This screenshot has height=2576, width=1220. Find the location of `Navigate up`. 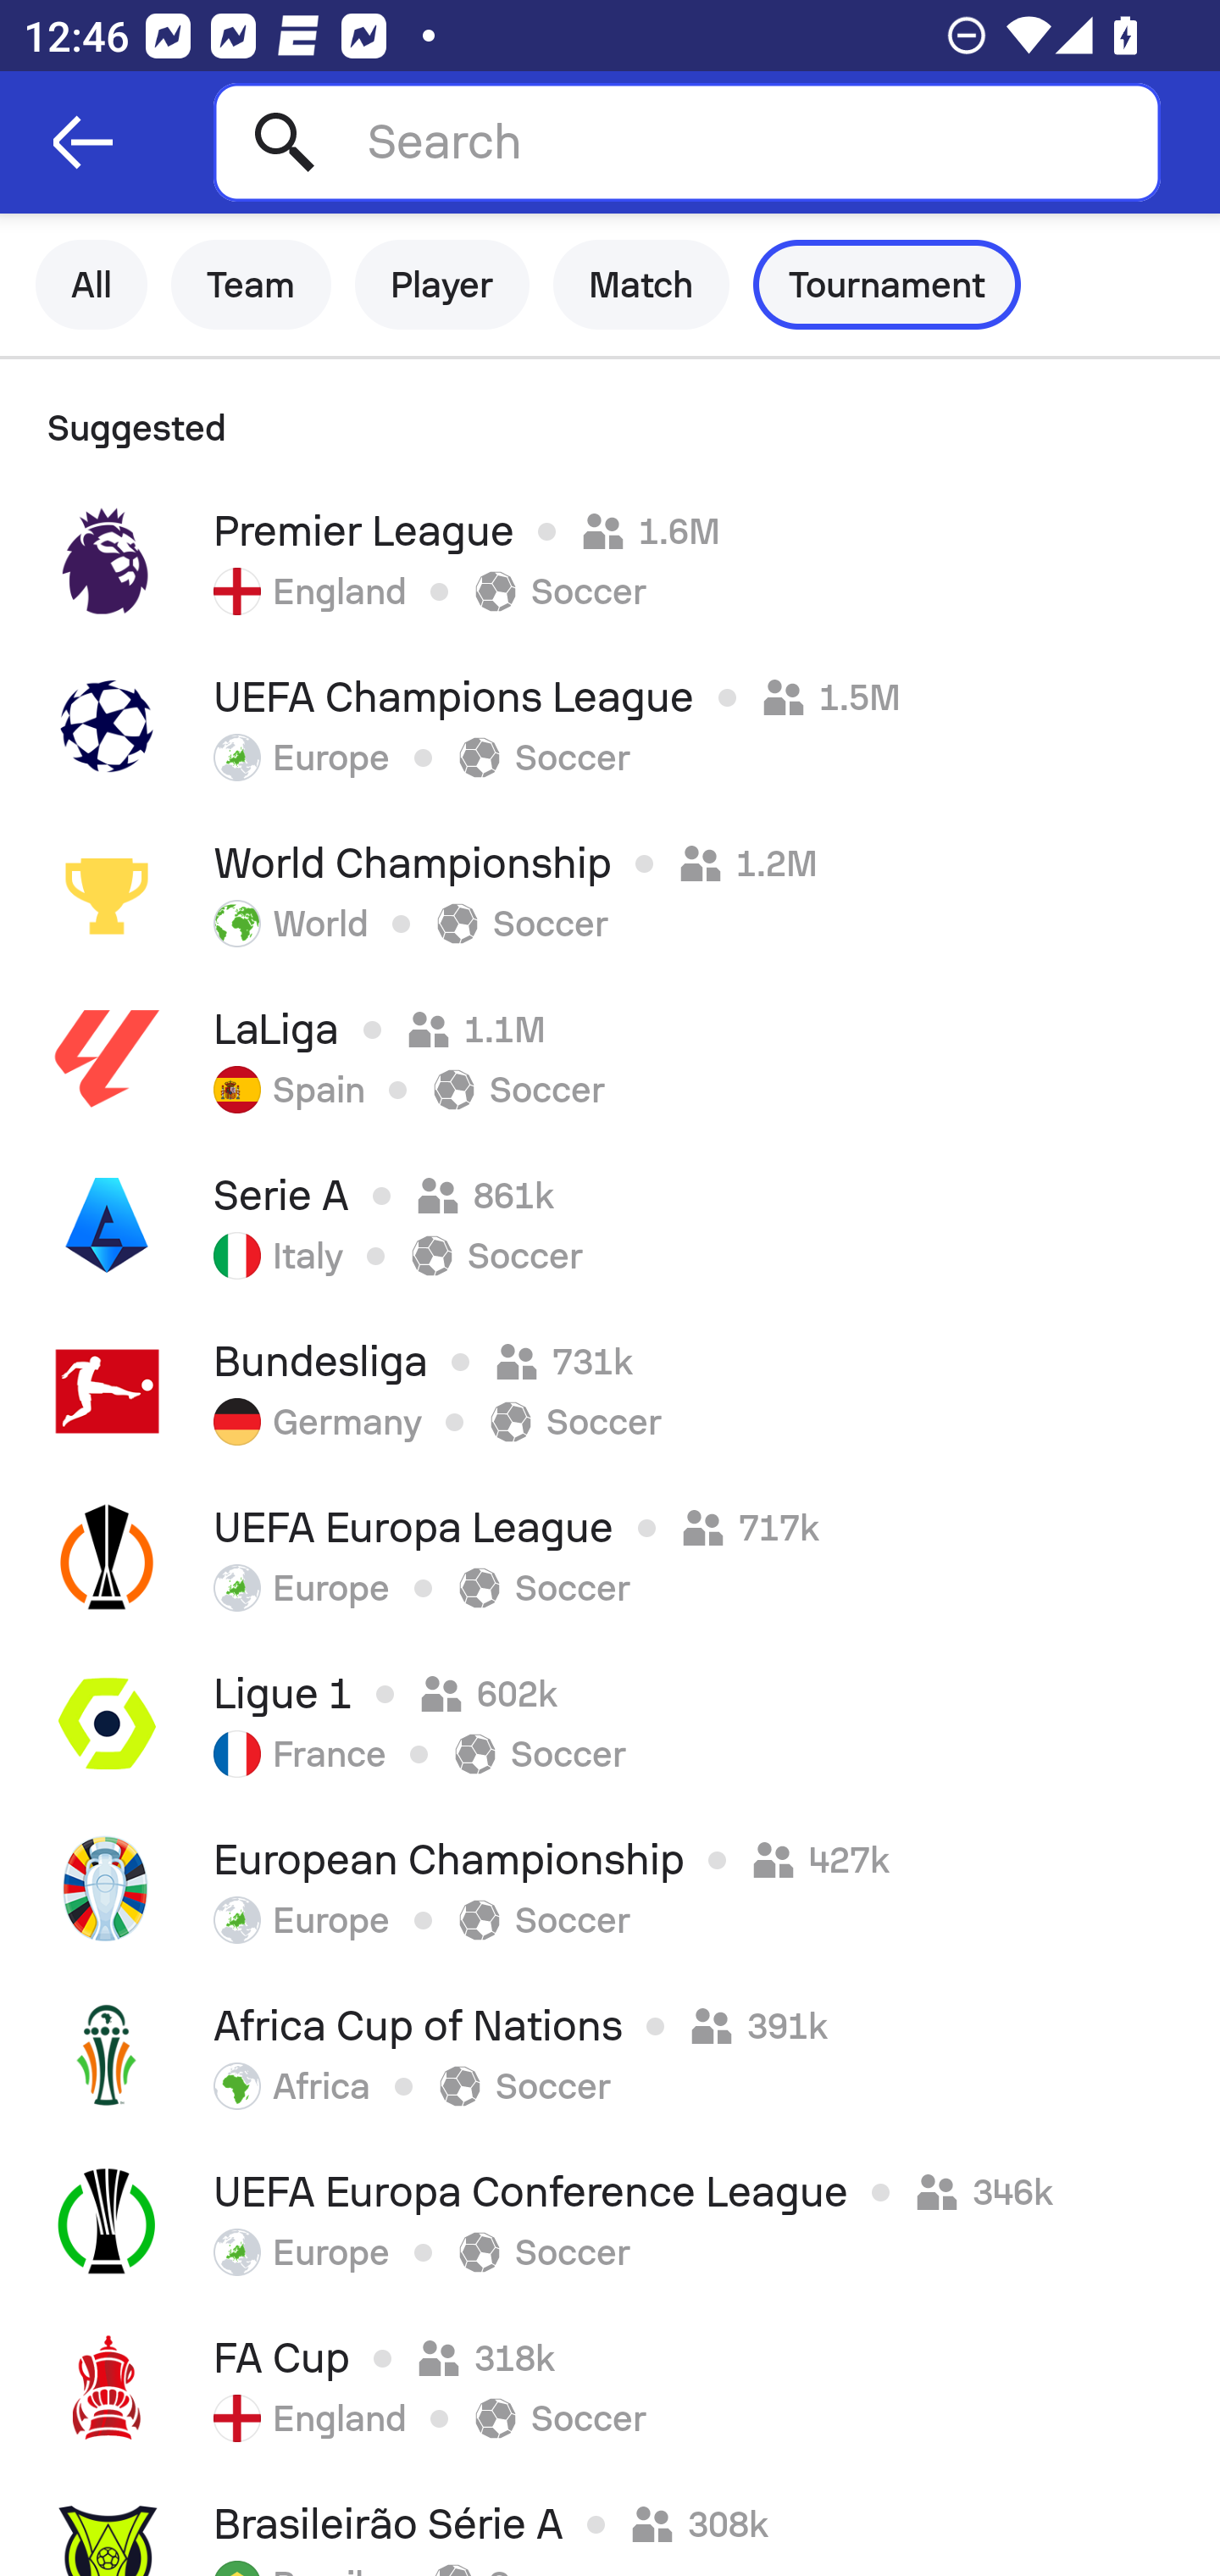

Navigate up is located at coordinates (83, 142).